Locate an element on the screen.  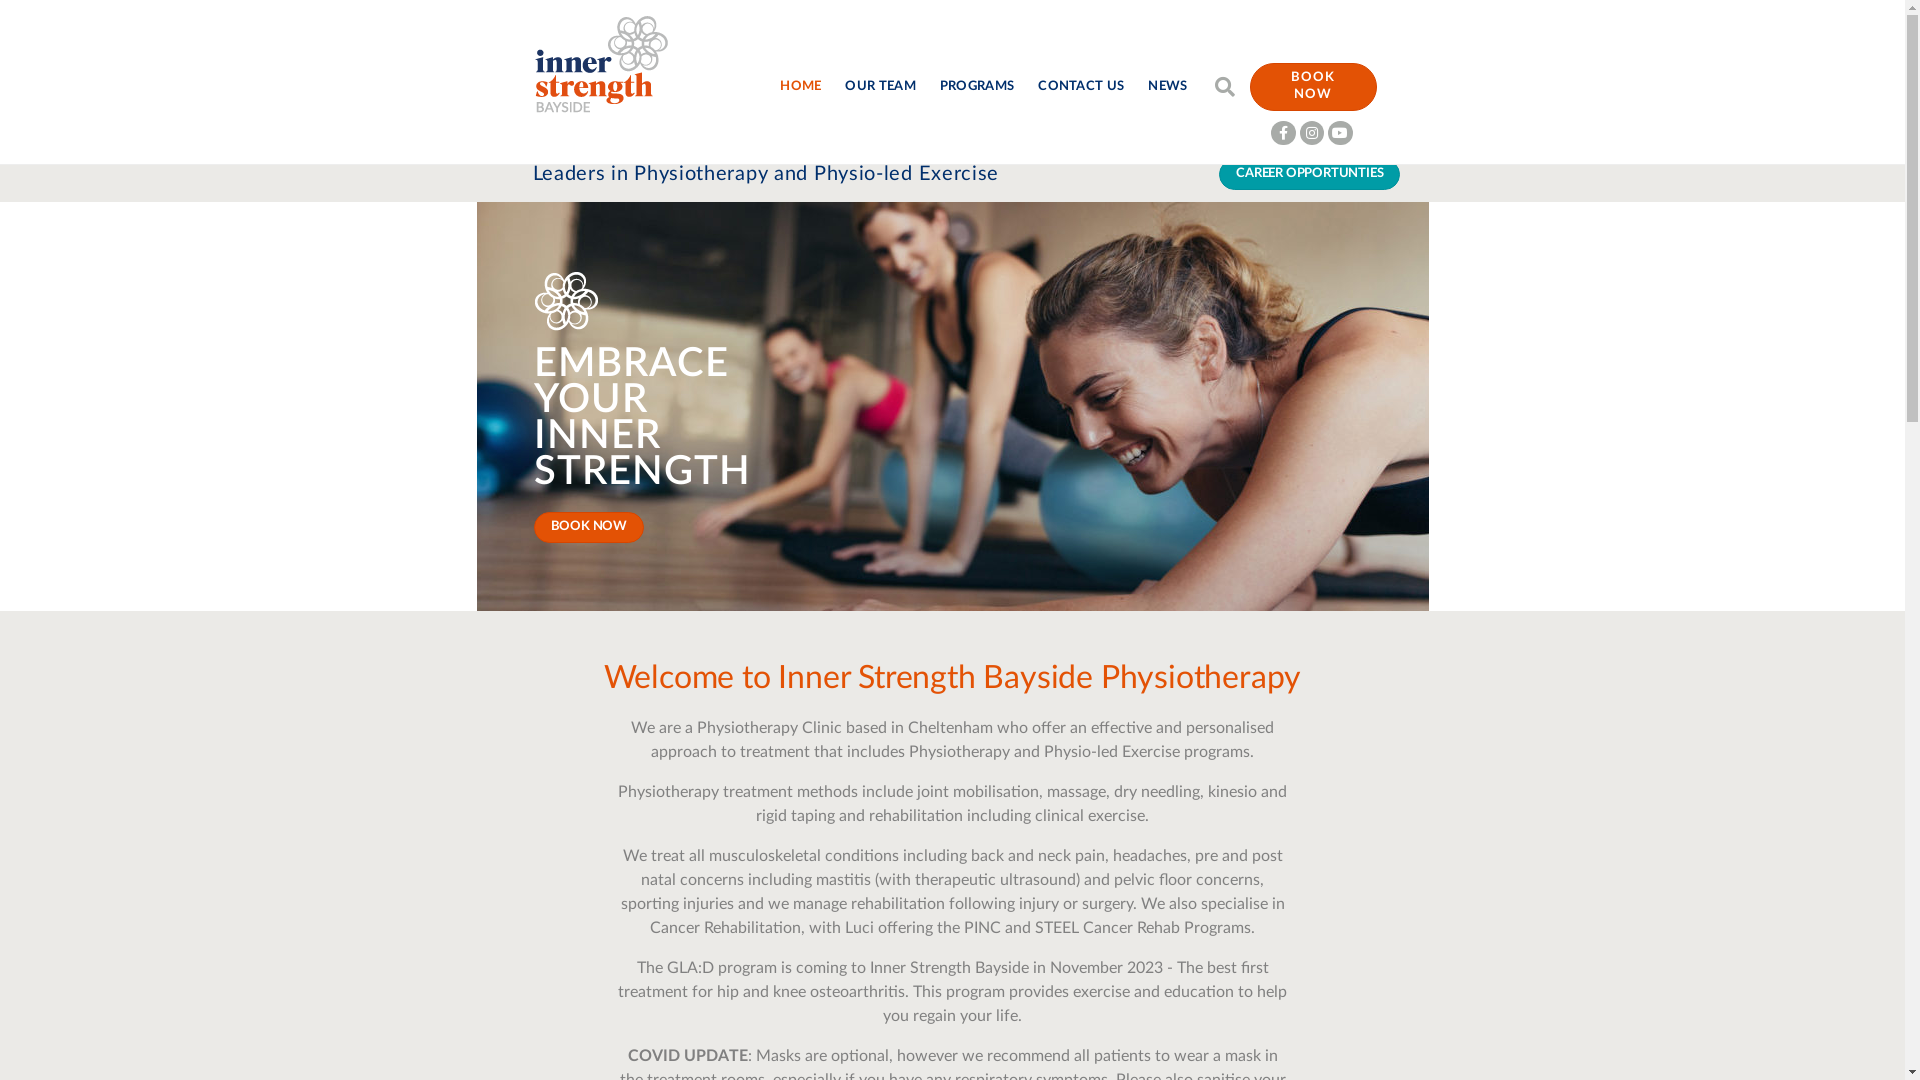
HOME is located at coordinates (800, 87).